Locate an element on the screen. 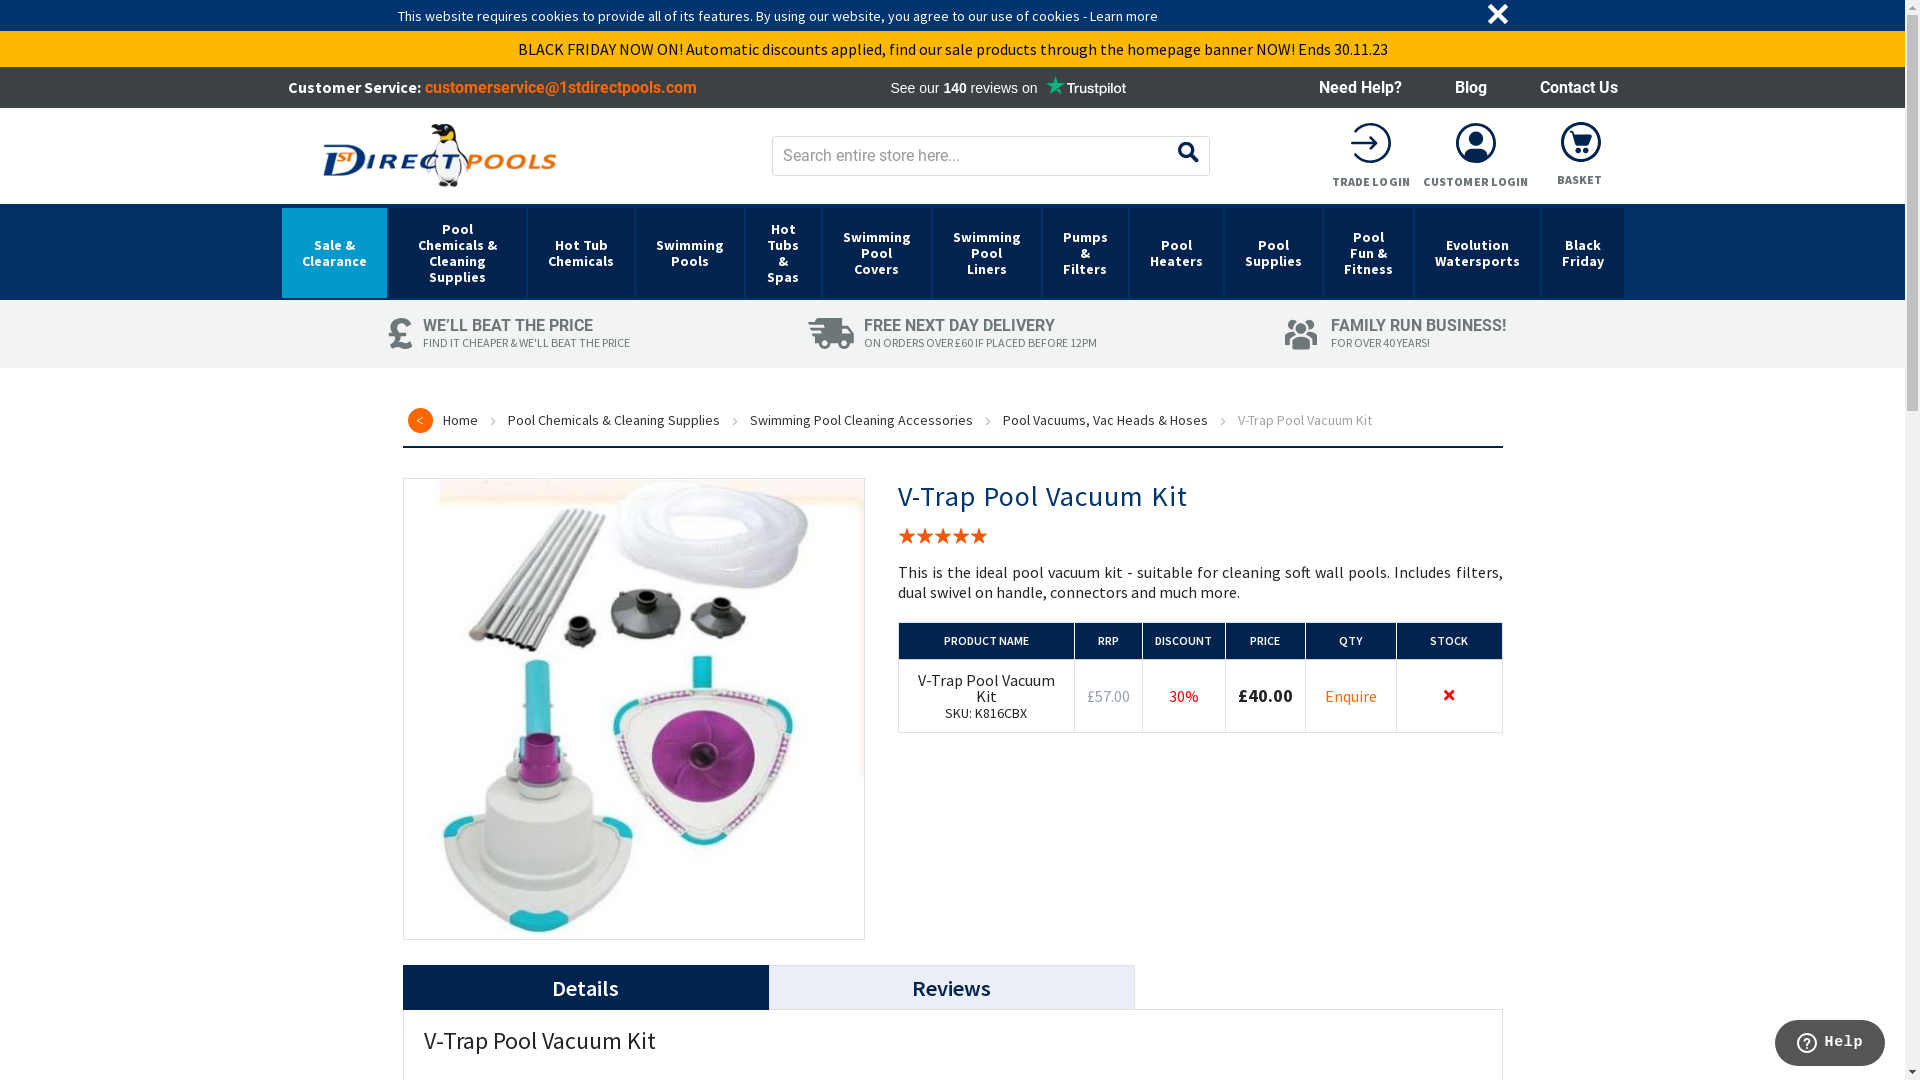 The height and width of the screenshot is (1080, 1920). Swimming Pool Cleaning Accessories is located at coordinates (861, 420).